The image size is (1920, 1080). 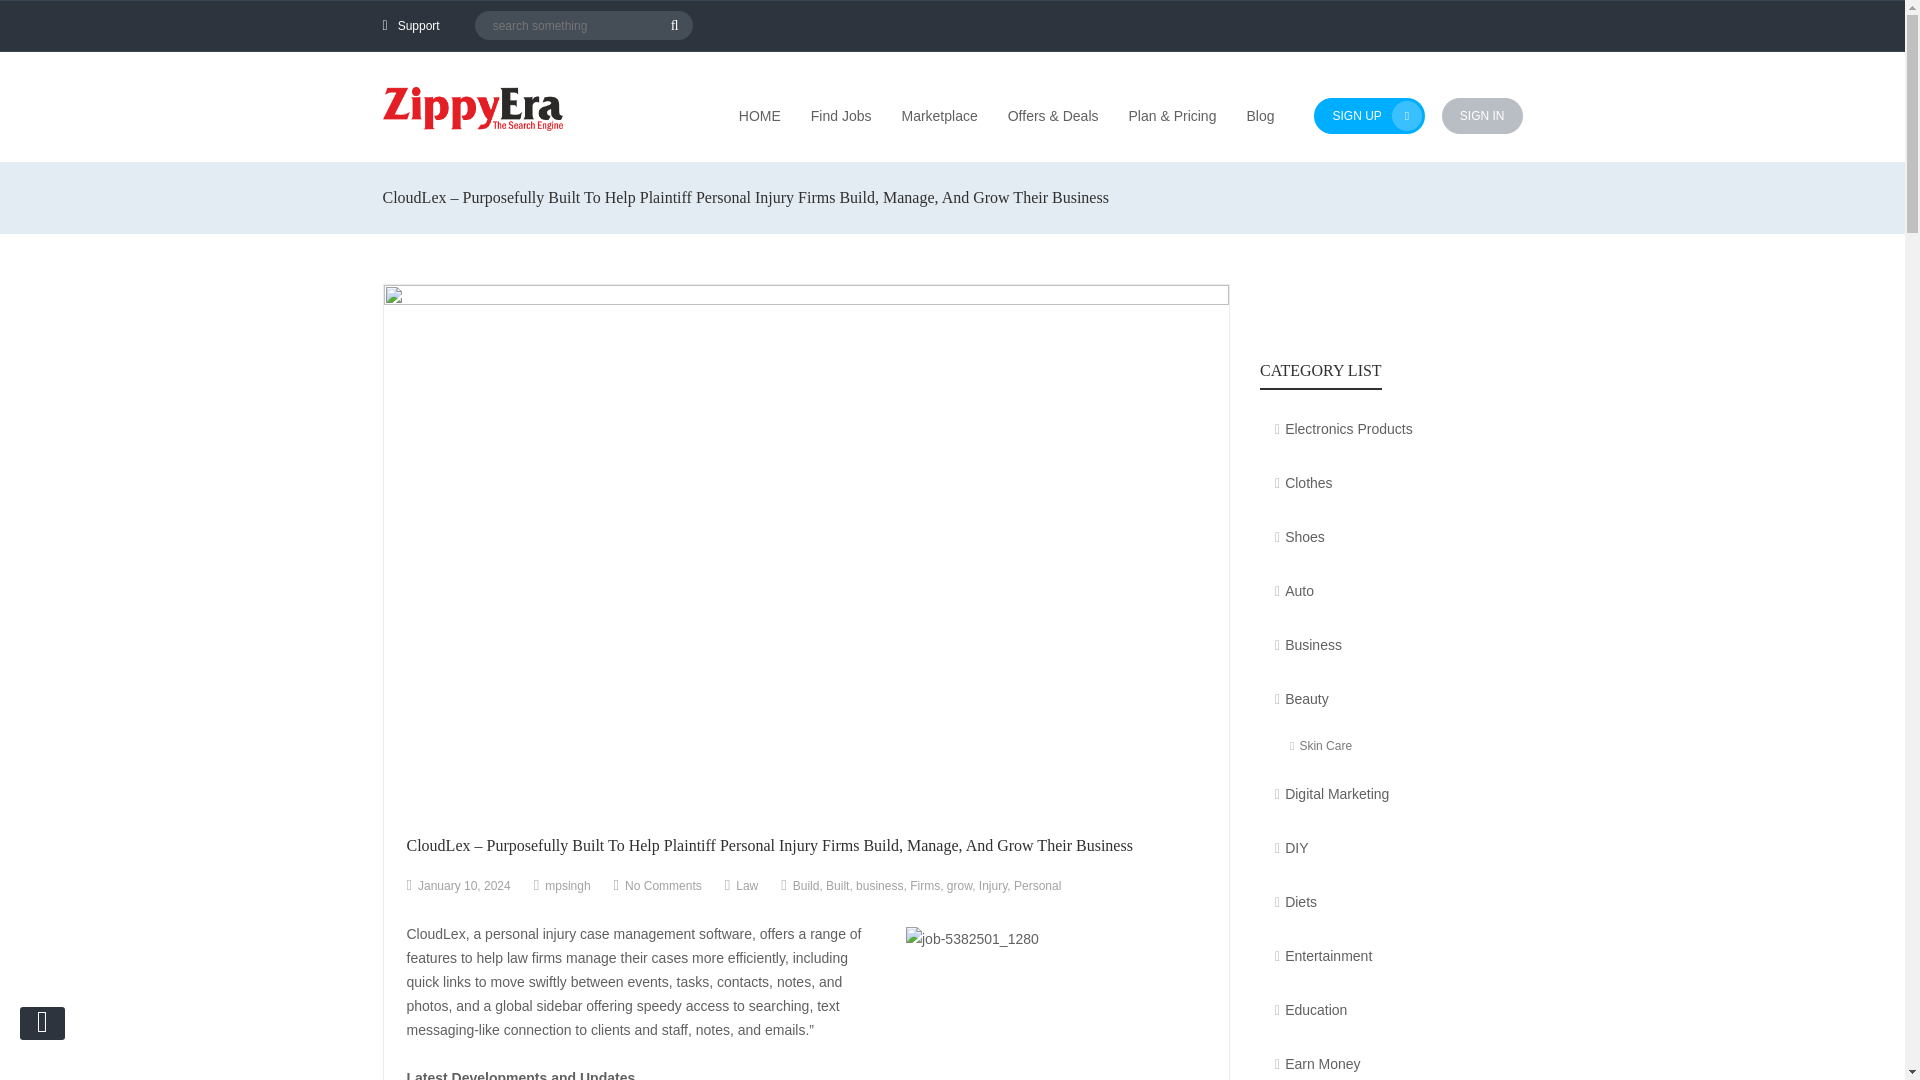 What do you see at coordinates (1482, 116) in the screenshot?
I see `Sign in` at bounding box center [1482, 116].